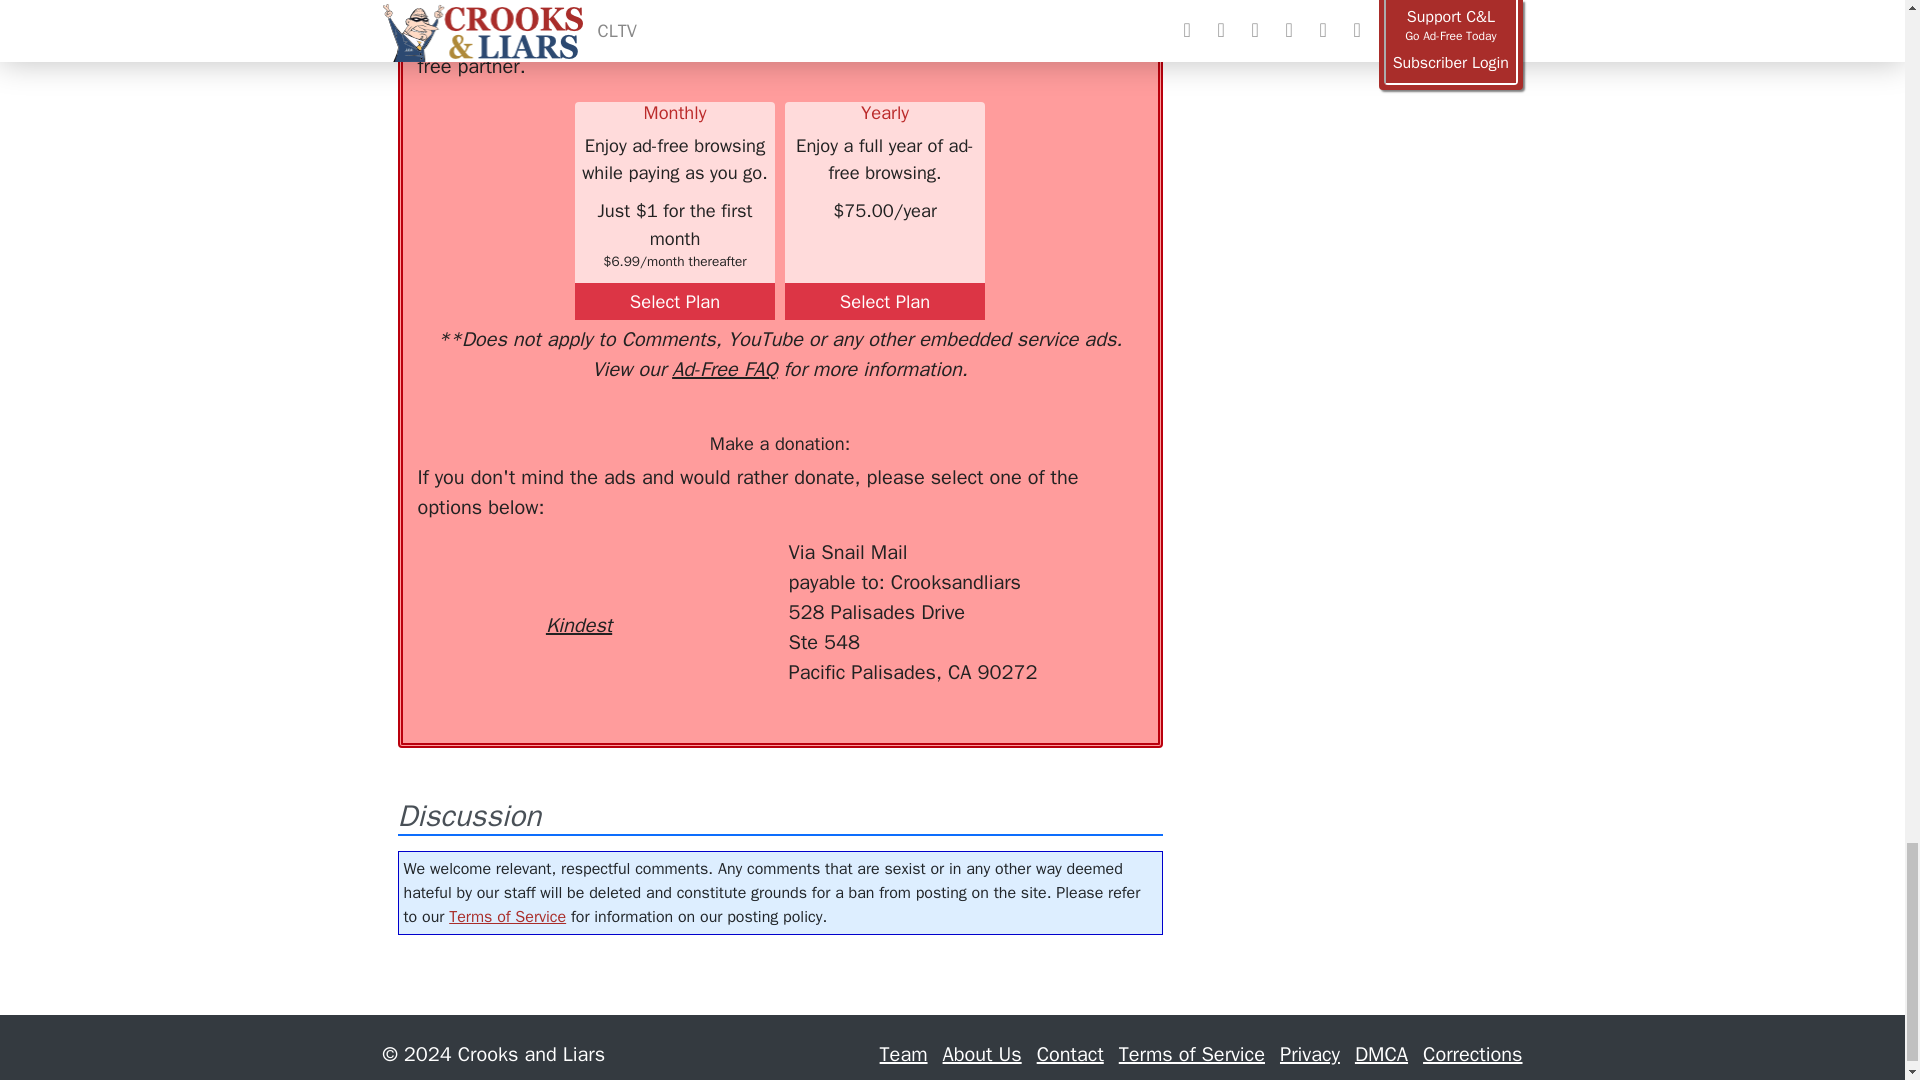  I want to click on Donate via Kindest, so click(578, 589).